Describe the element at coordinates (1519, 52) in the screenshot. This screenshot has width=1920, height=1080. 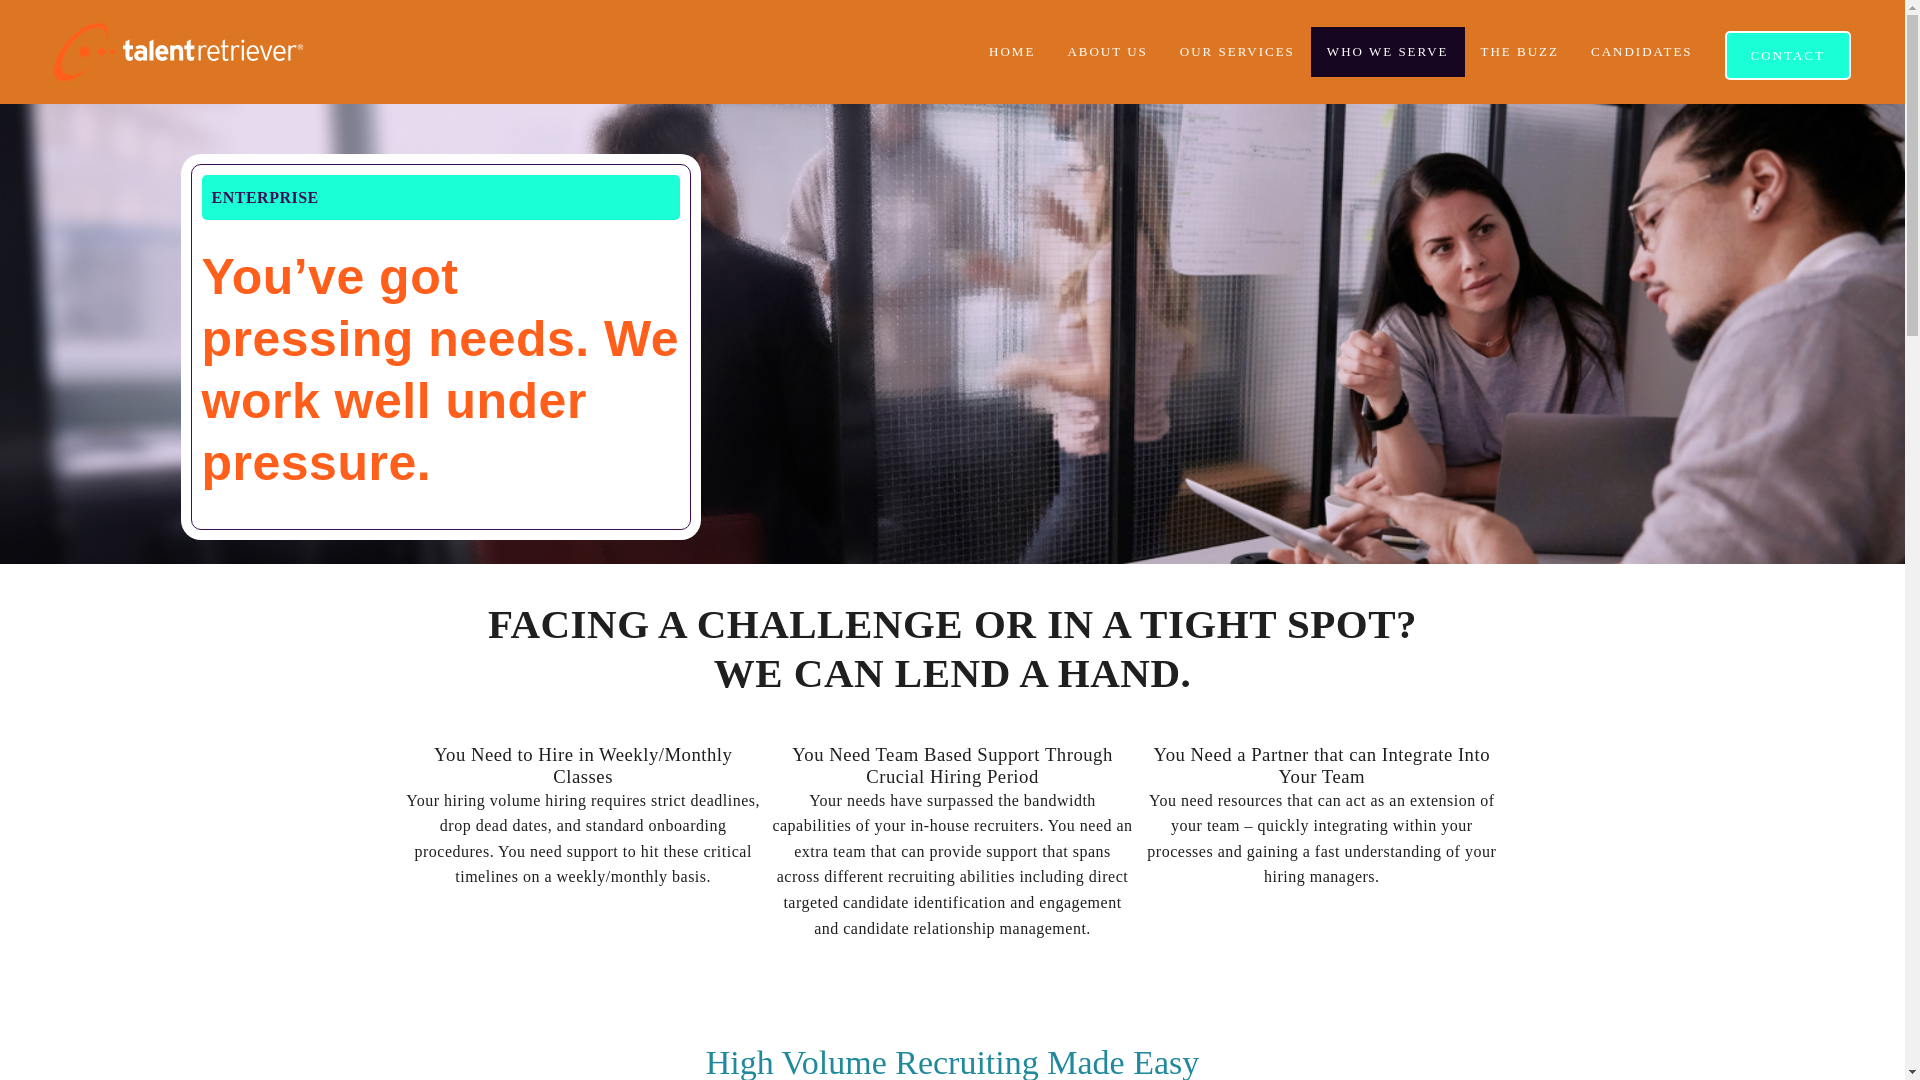
I see `THE BUZZ` at that location.